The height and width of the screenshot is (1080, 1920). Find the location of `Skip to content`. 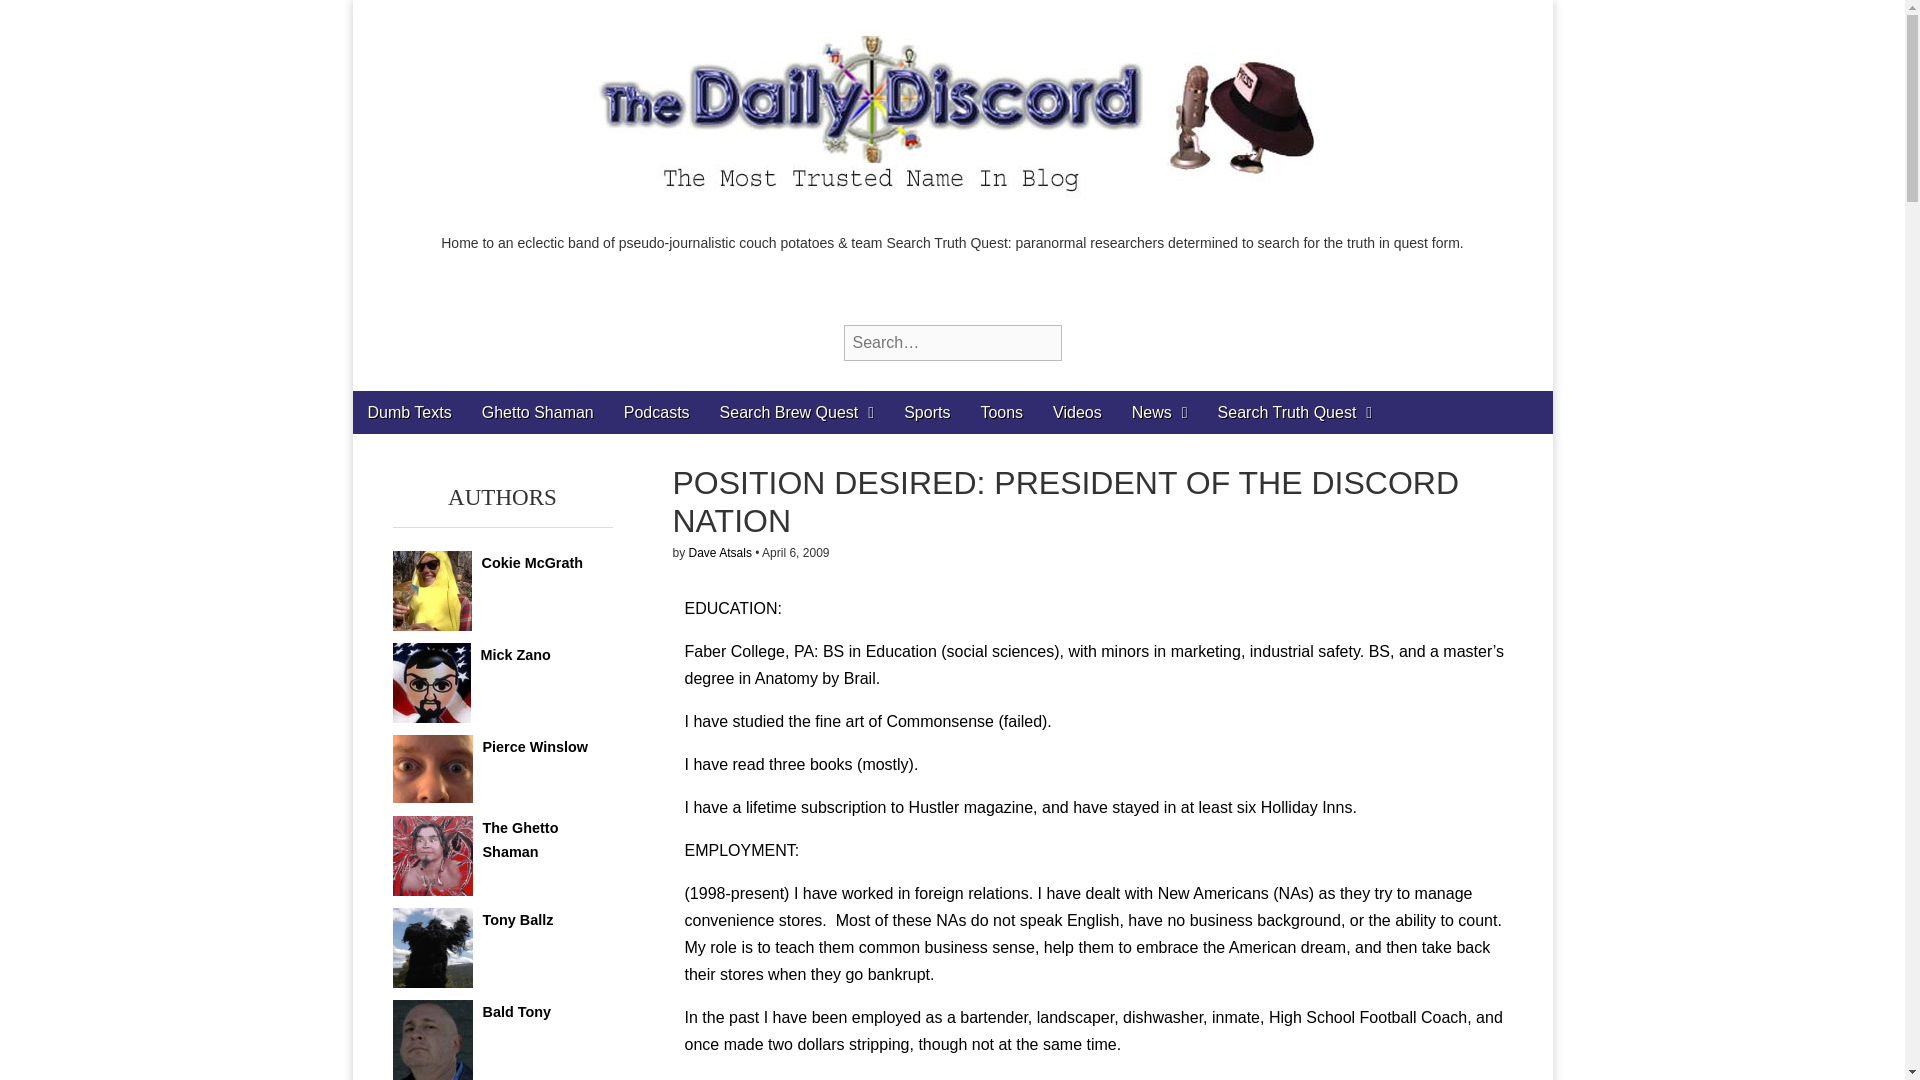

Skip to content is located at coordinates (404, 404).